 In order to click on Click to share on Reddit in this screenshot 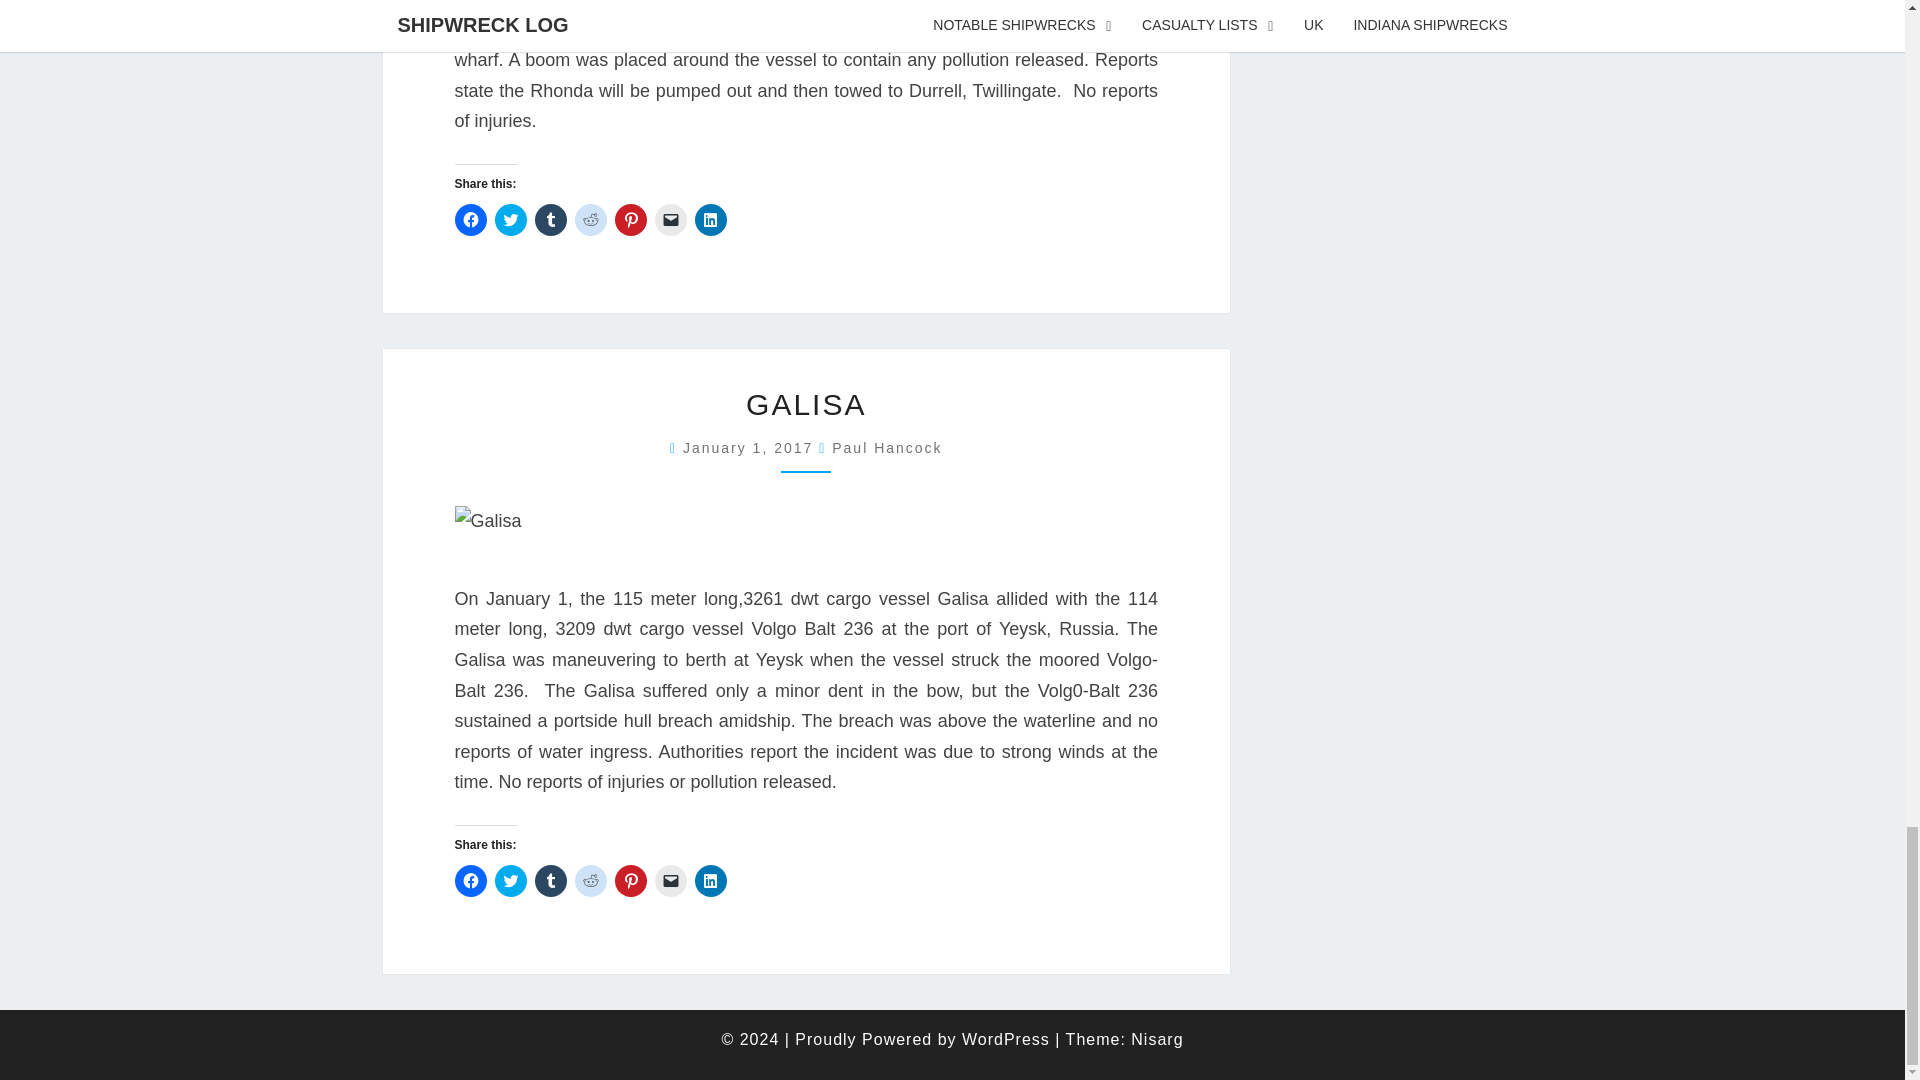, I will do `click(590, 220)`.